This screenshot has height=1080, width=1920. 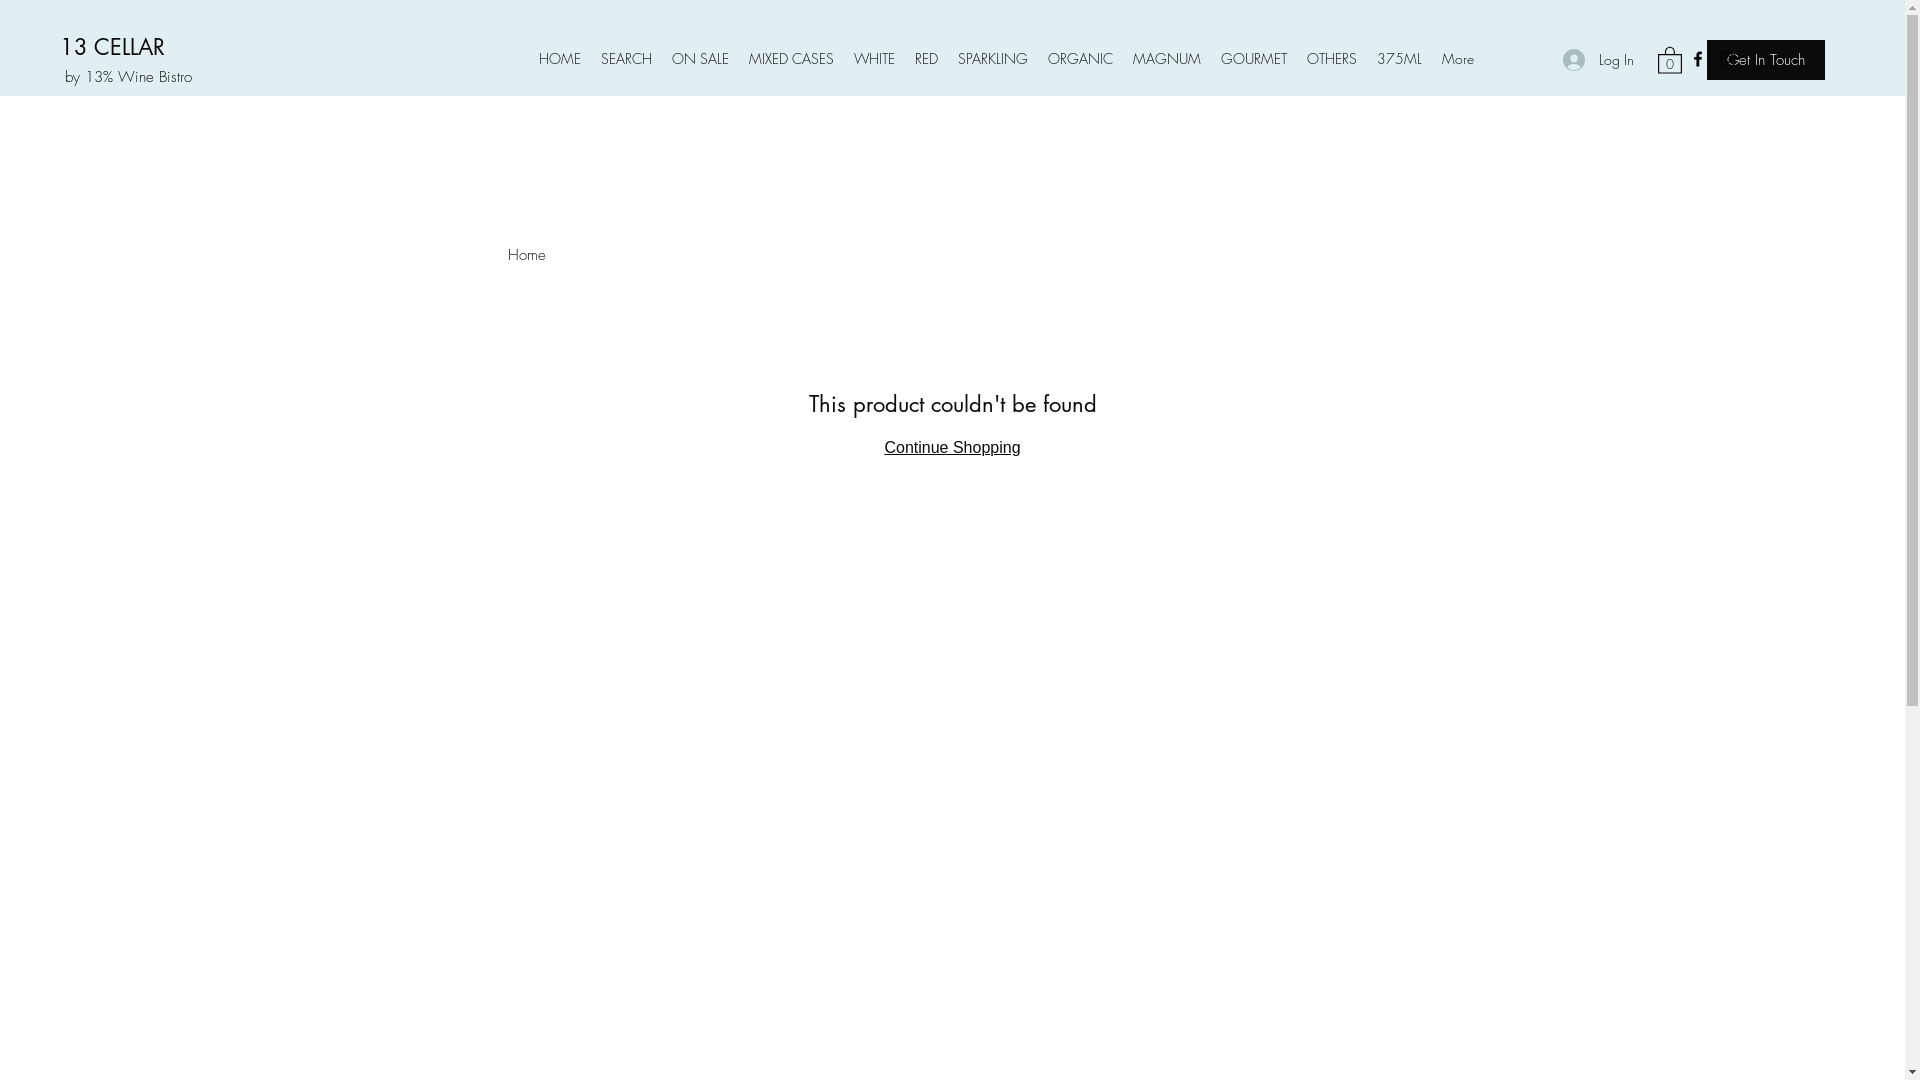 I want to click on ON SALE, so click(x=700, y=58).